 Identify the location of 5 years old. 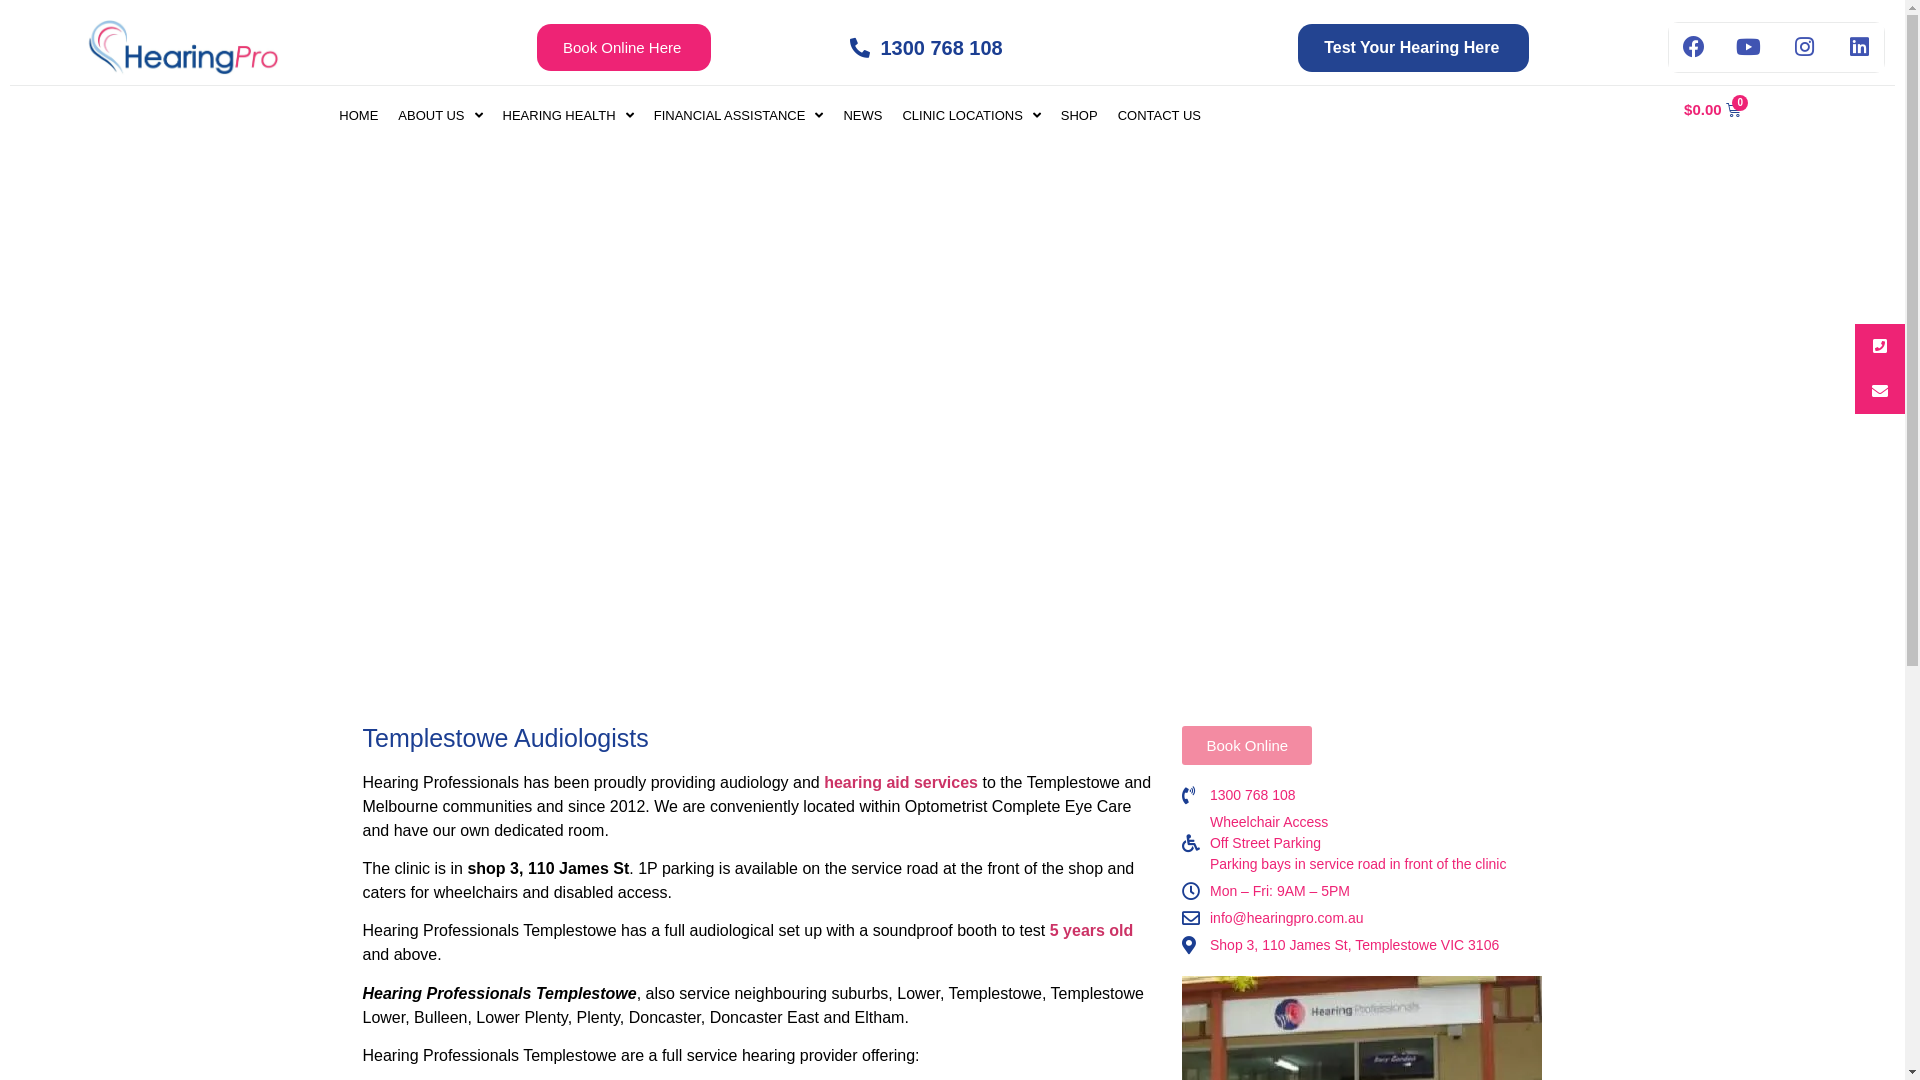
(1092, 930).